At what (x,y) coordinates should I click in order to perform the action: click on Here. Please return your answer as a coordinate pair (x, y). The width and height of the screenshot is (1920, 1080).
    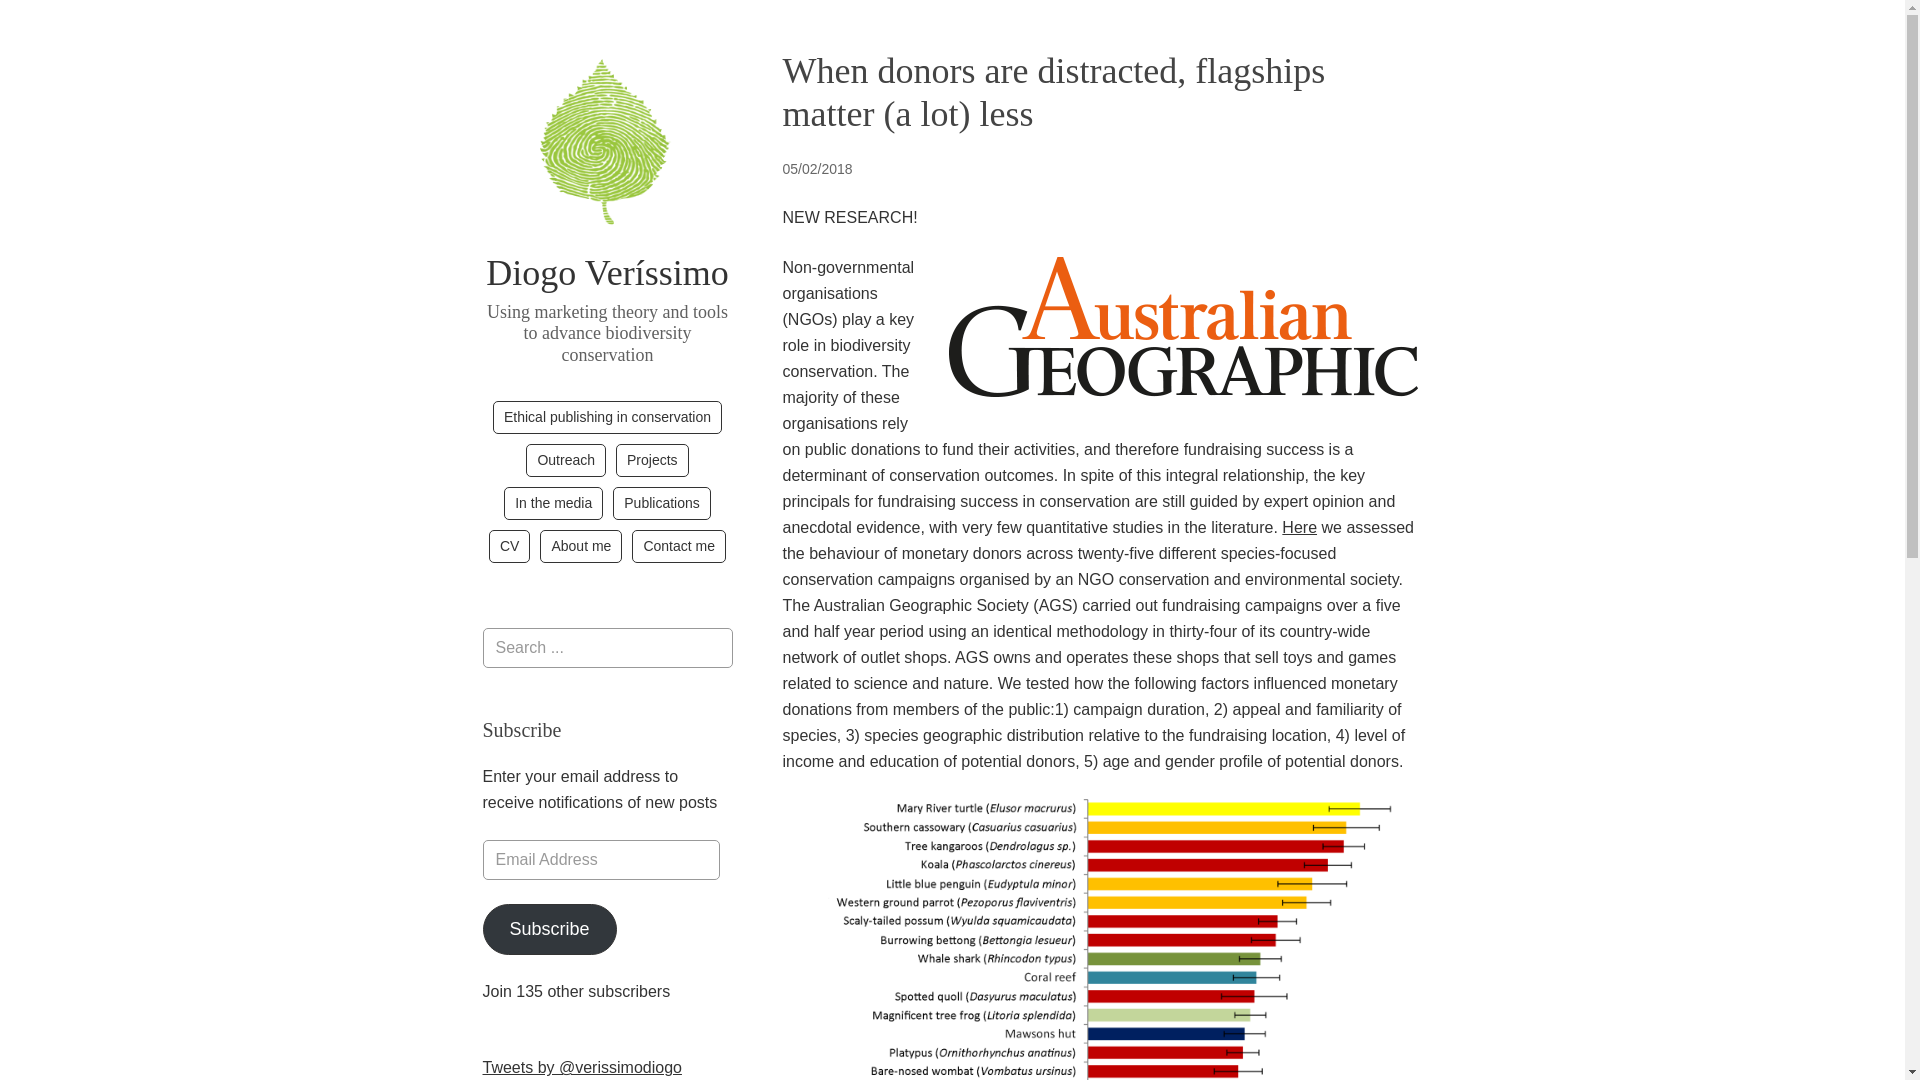
    Looking at the image, I should click on (1300, 527).